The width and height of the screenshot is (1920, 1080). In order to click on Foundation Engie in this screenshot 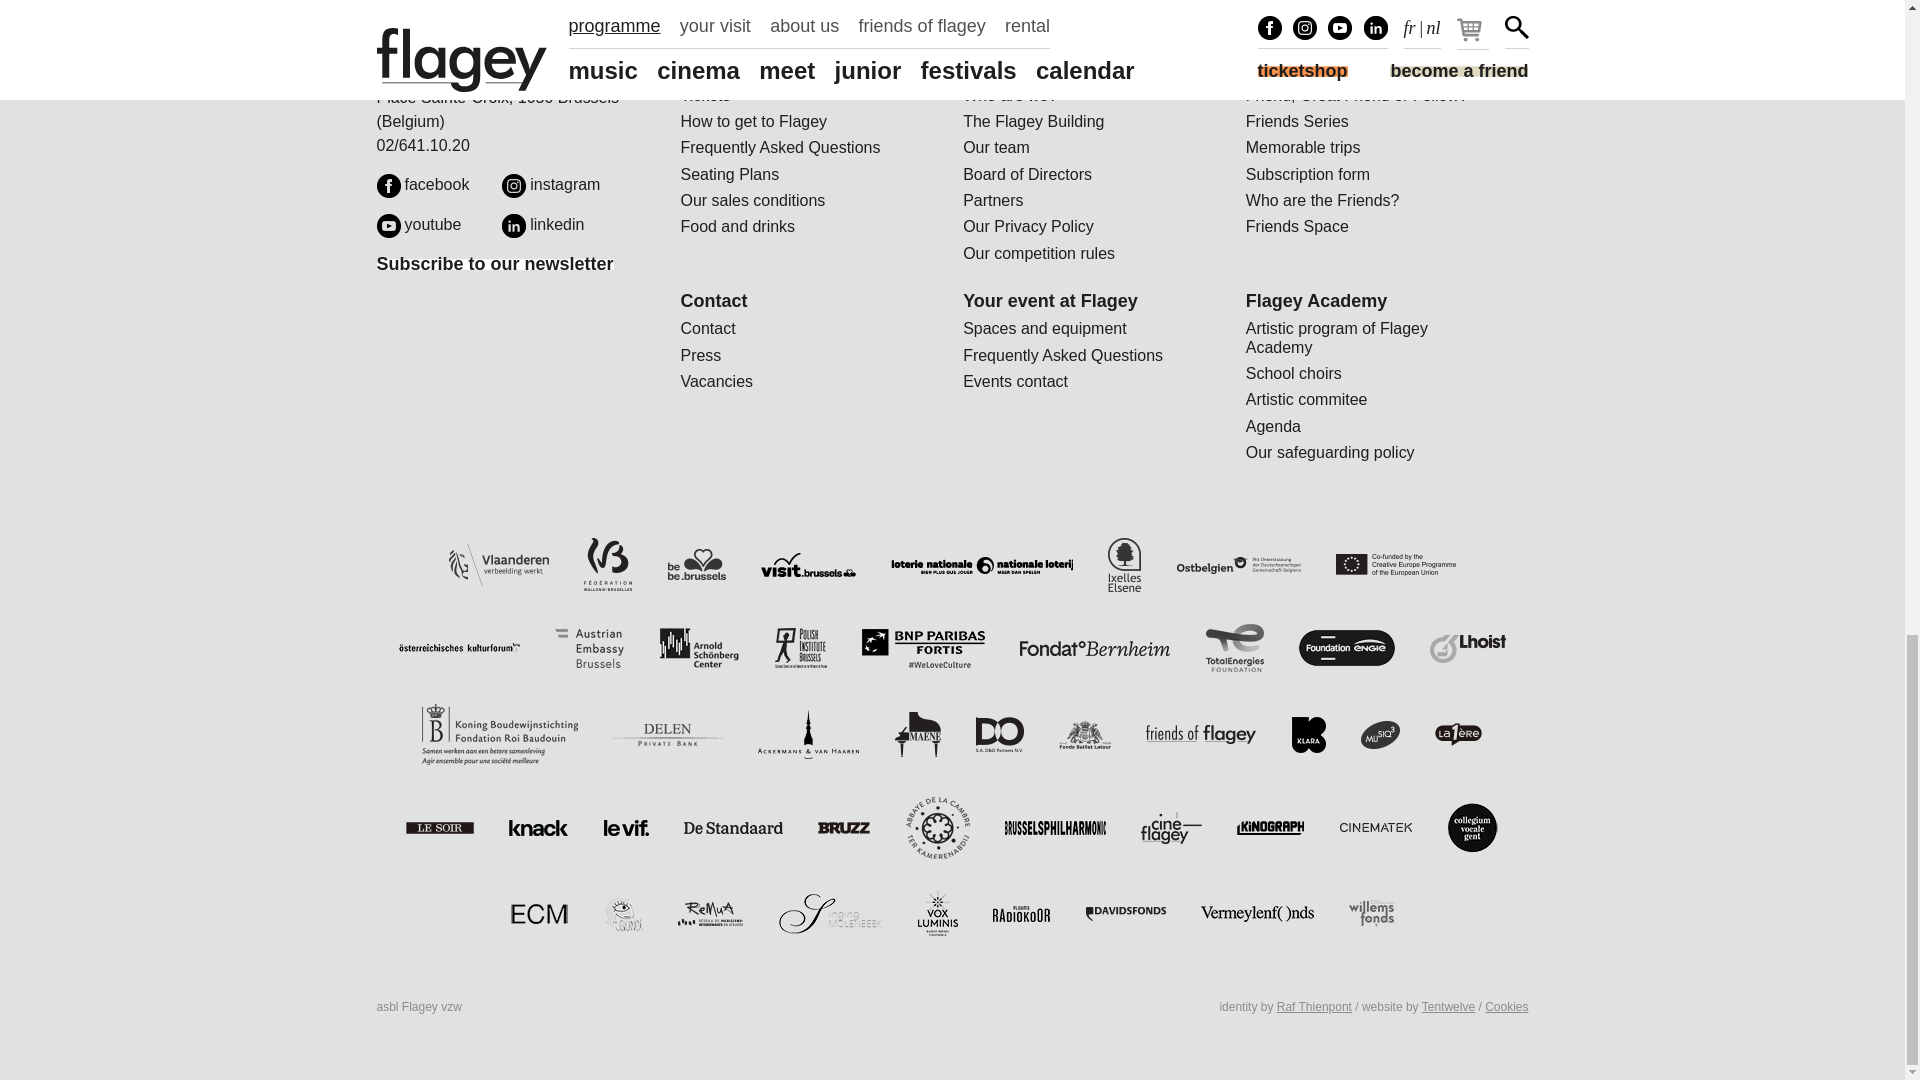, I will do `click(1347, 648)`.